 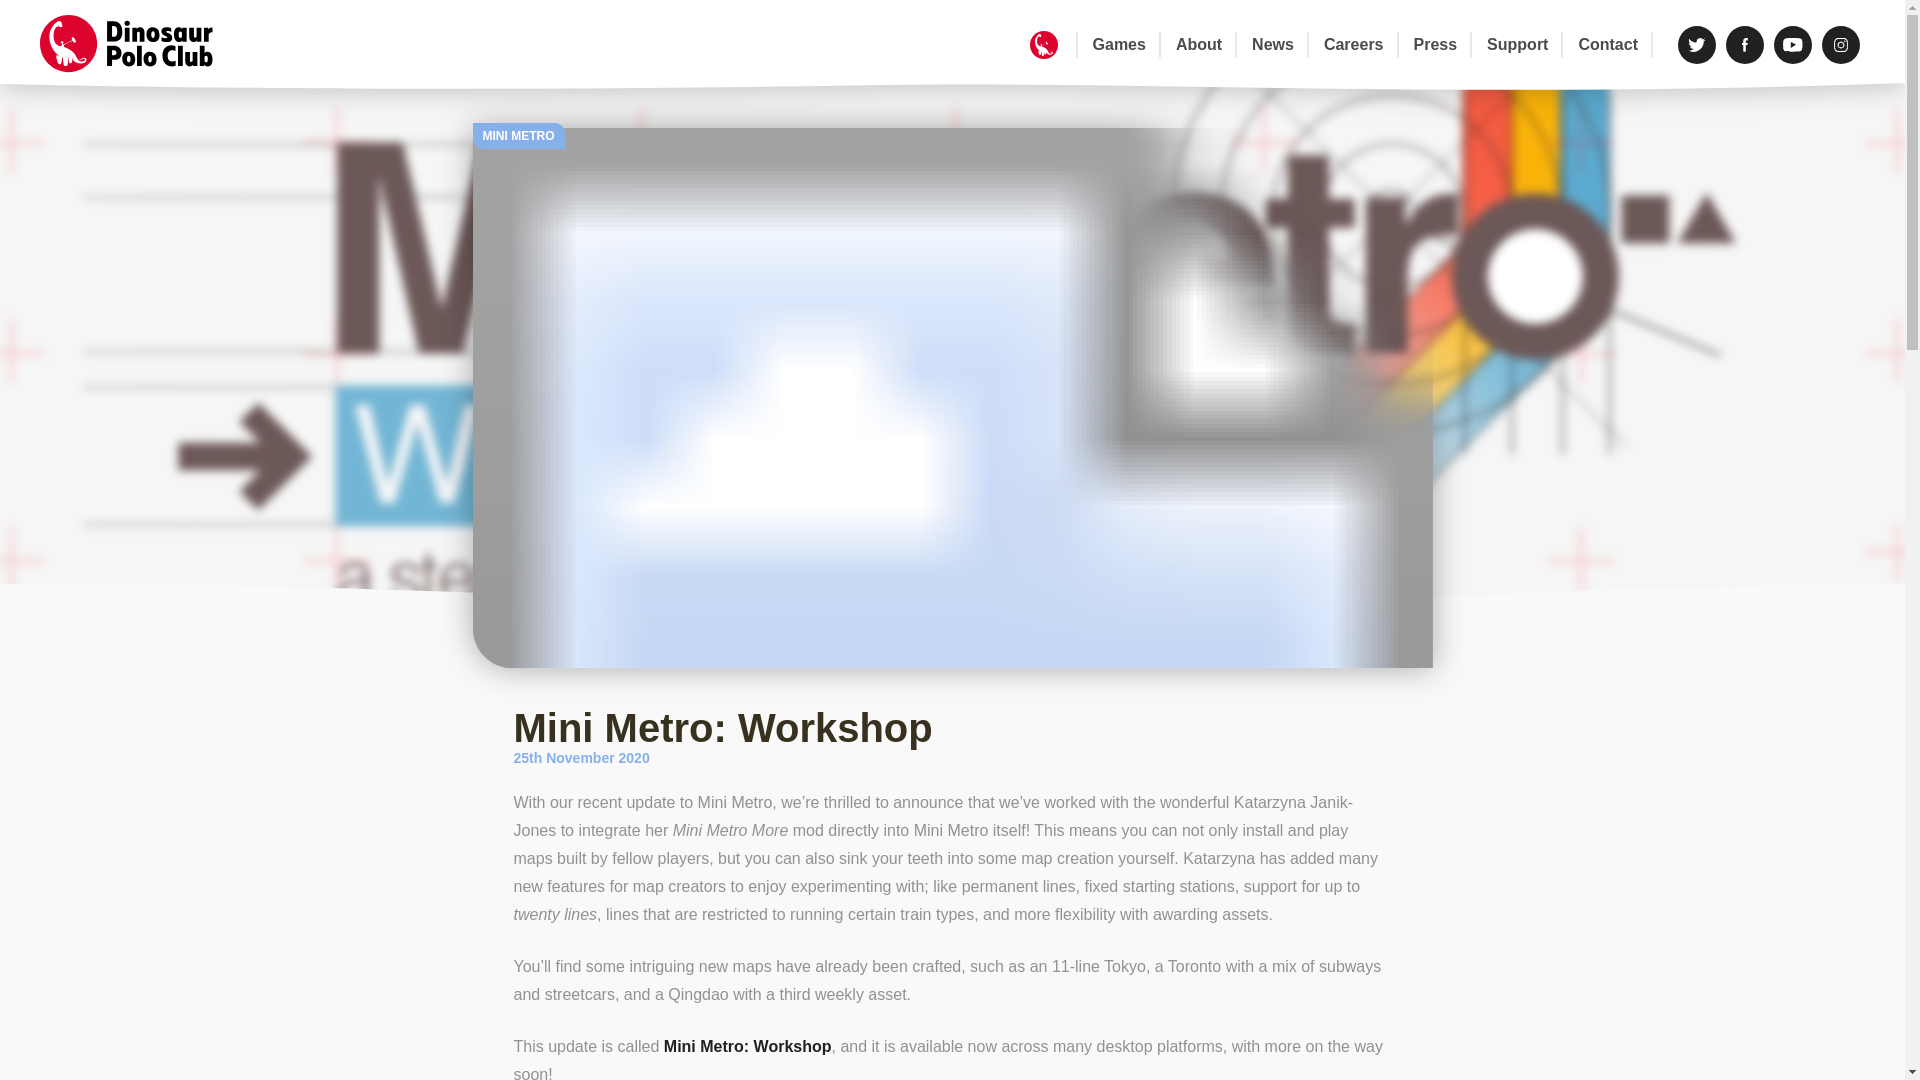 What do you see at coordinates (1354, 45) in the screenshot?
I see `Careers` at bounding box center [1354, 45].